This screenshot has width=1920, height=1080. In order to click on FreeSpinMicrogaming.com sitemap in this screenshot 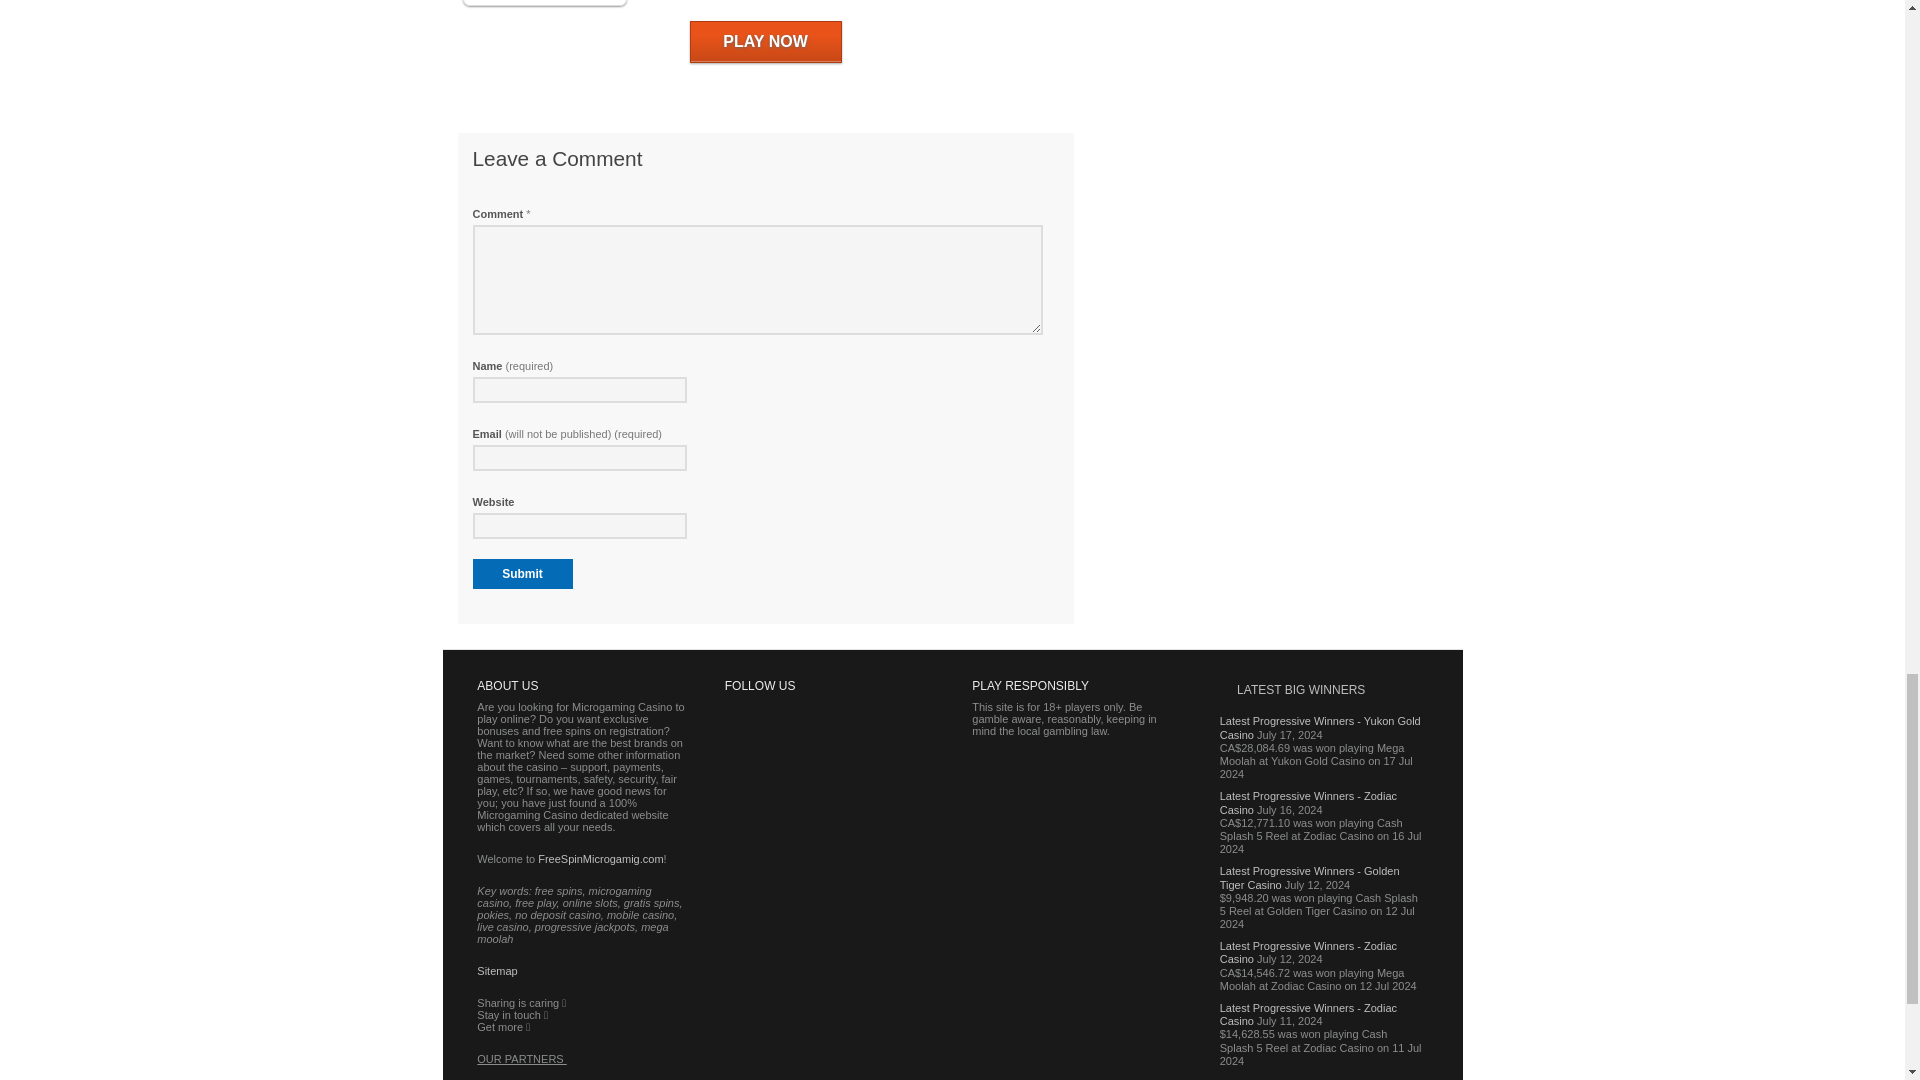, I will do `click(496, 971)`.